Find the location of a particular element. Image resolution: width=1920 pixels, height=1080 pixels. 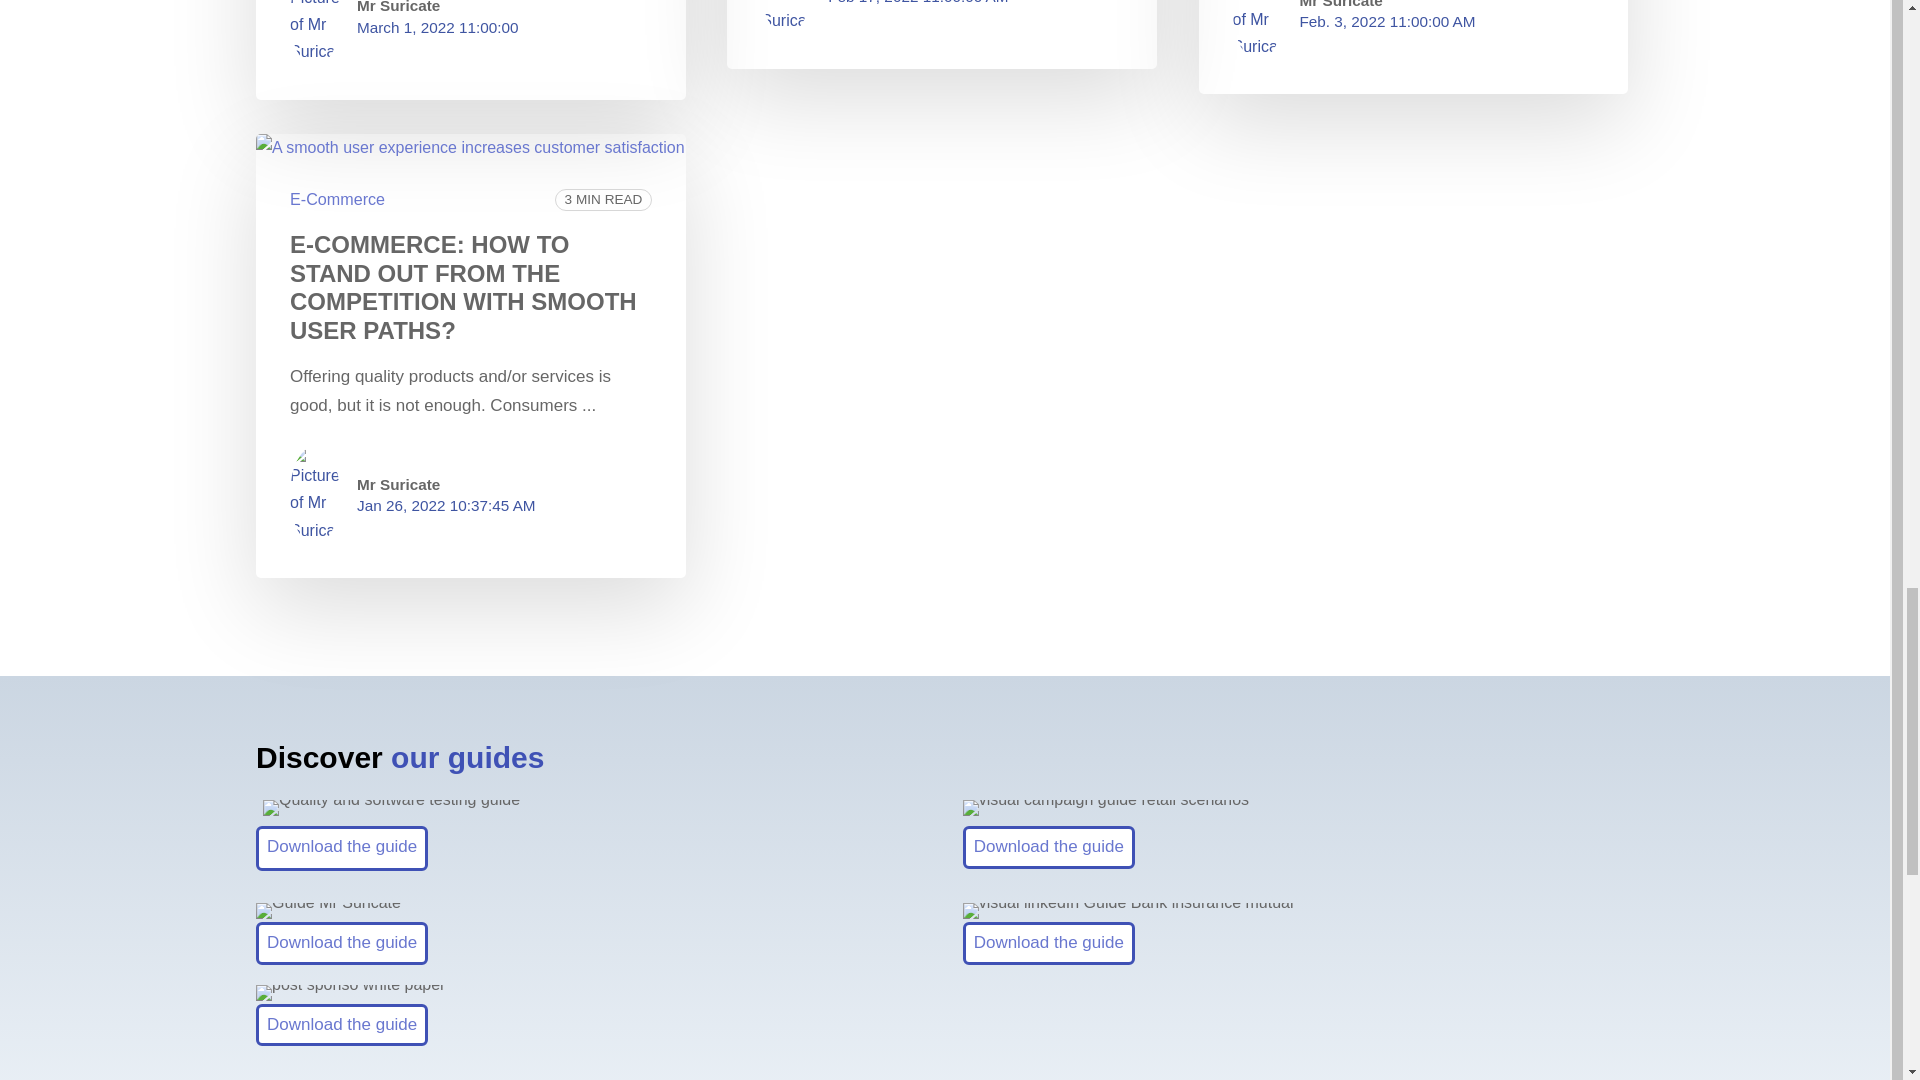

post sponso white paper is located at coordinates (350, 992).